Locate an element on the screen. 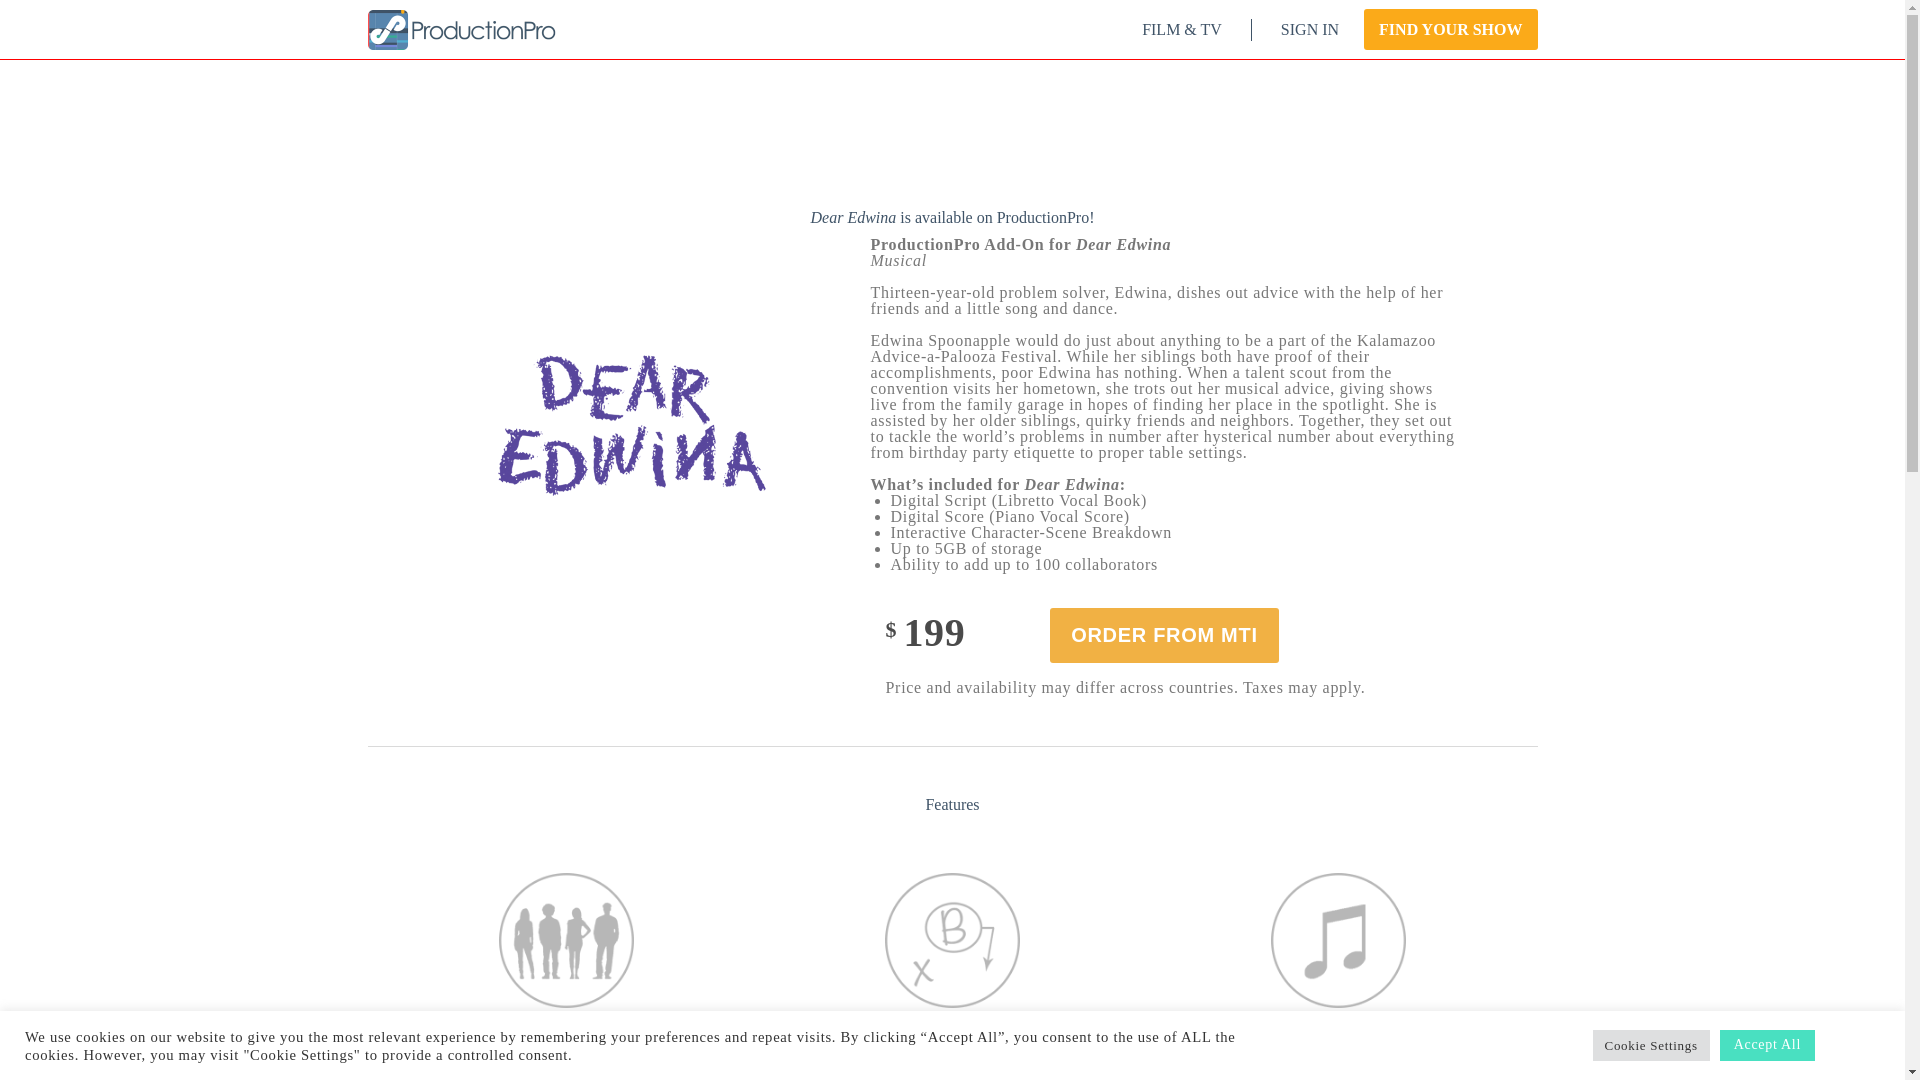 The width and height of the screenshot is (1920, 1080). ORDER FROM MTI is located at coordinates (1164, 636).